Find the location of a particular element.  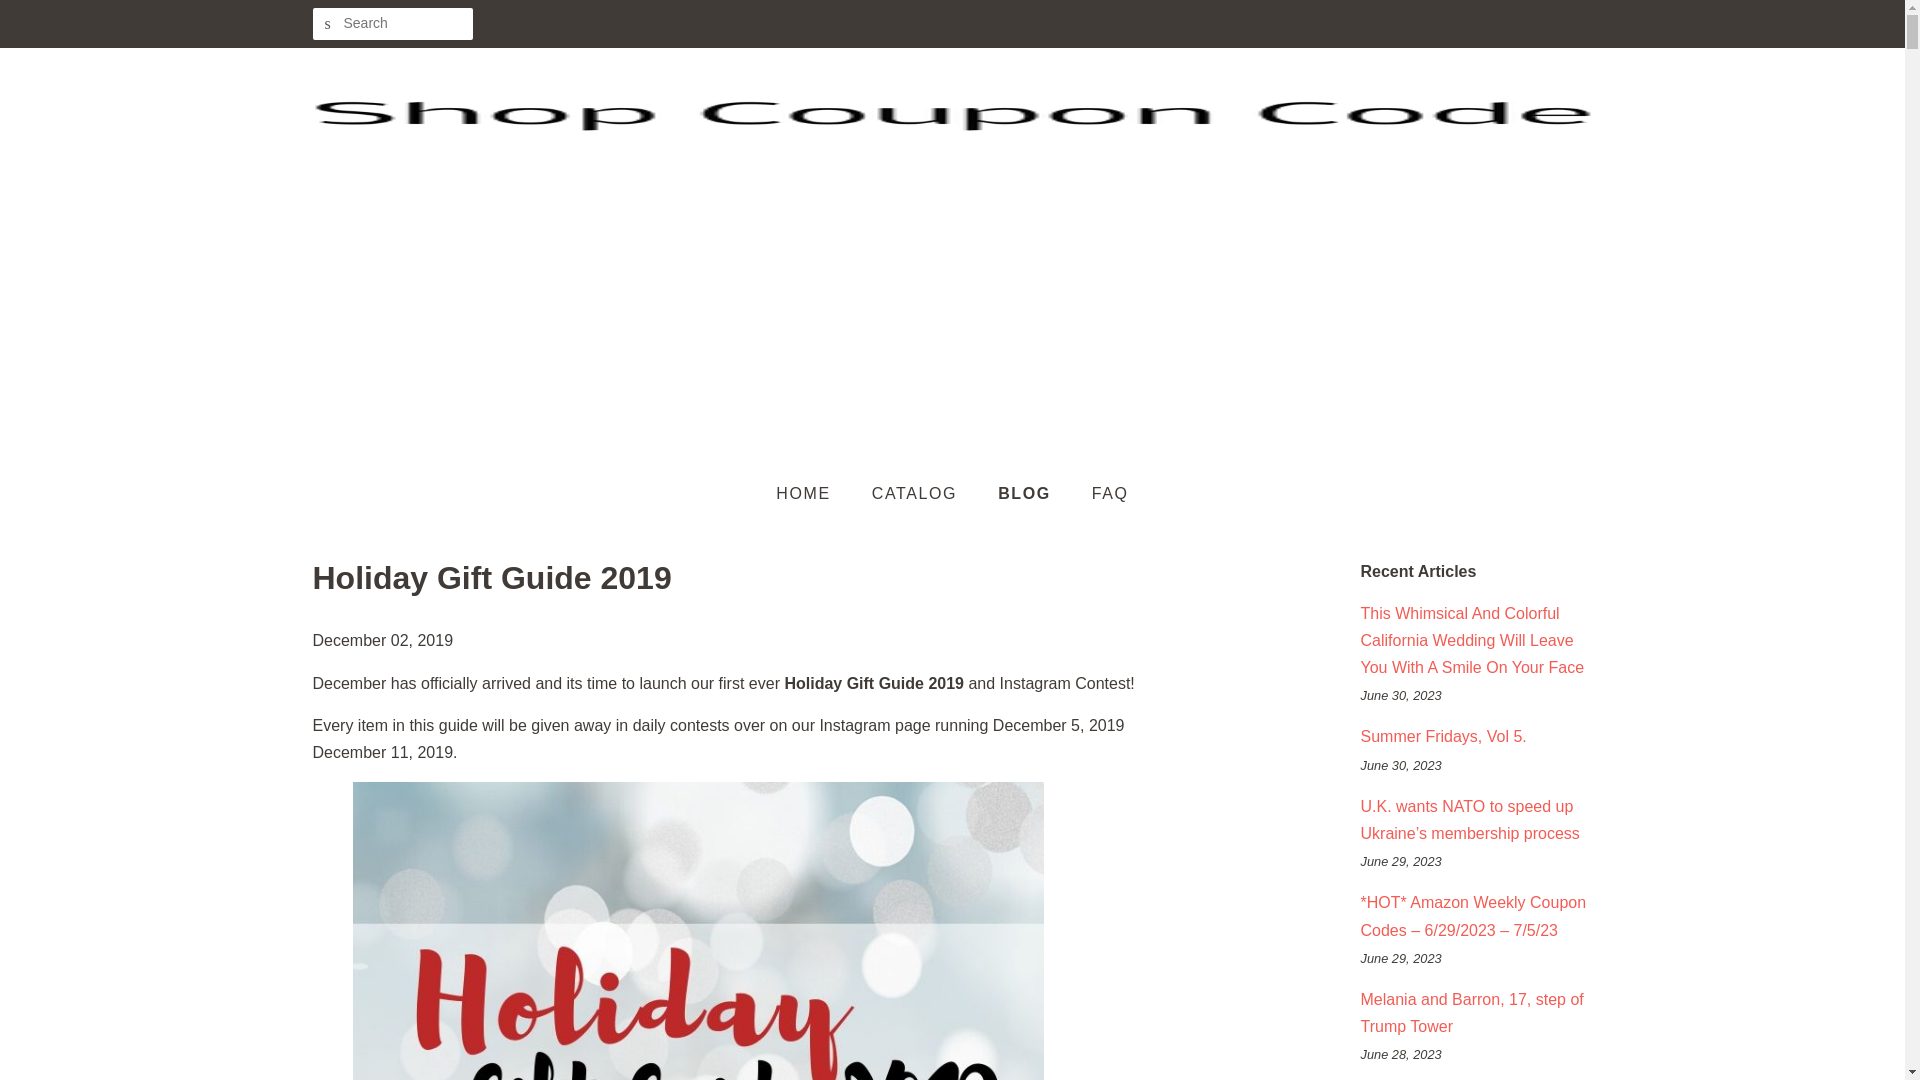

CATALOG is located at coordinates (916, 494).